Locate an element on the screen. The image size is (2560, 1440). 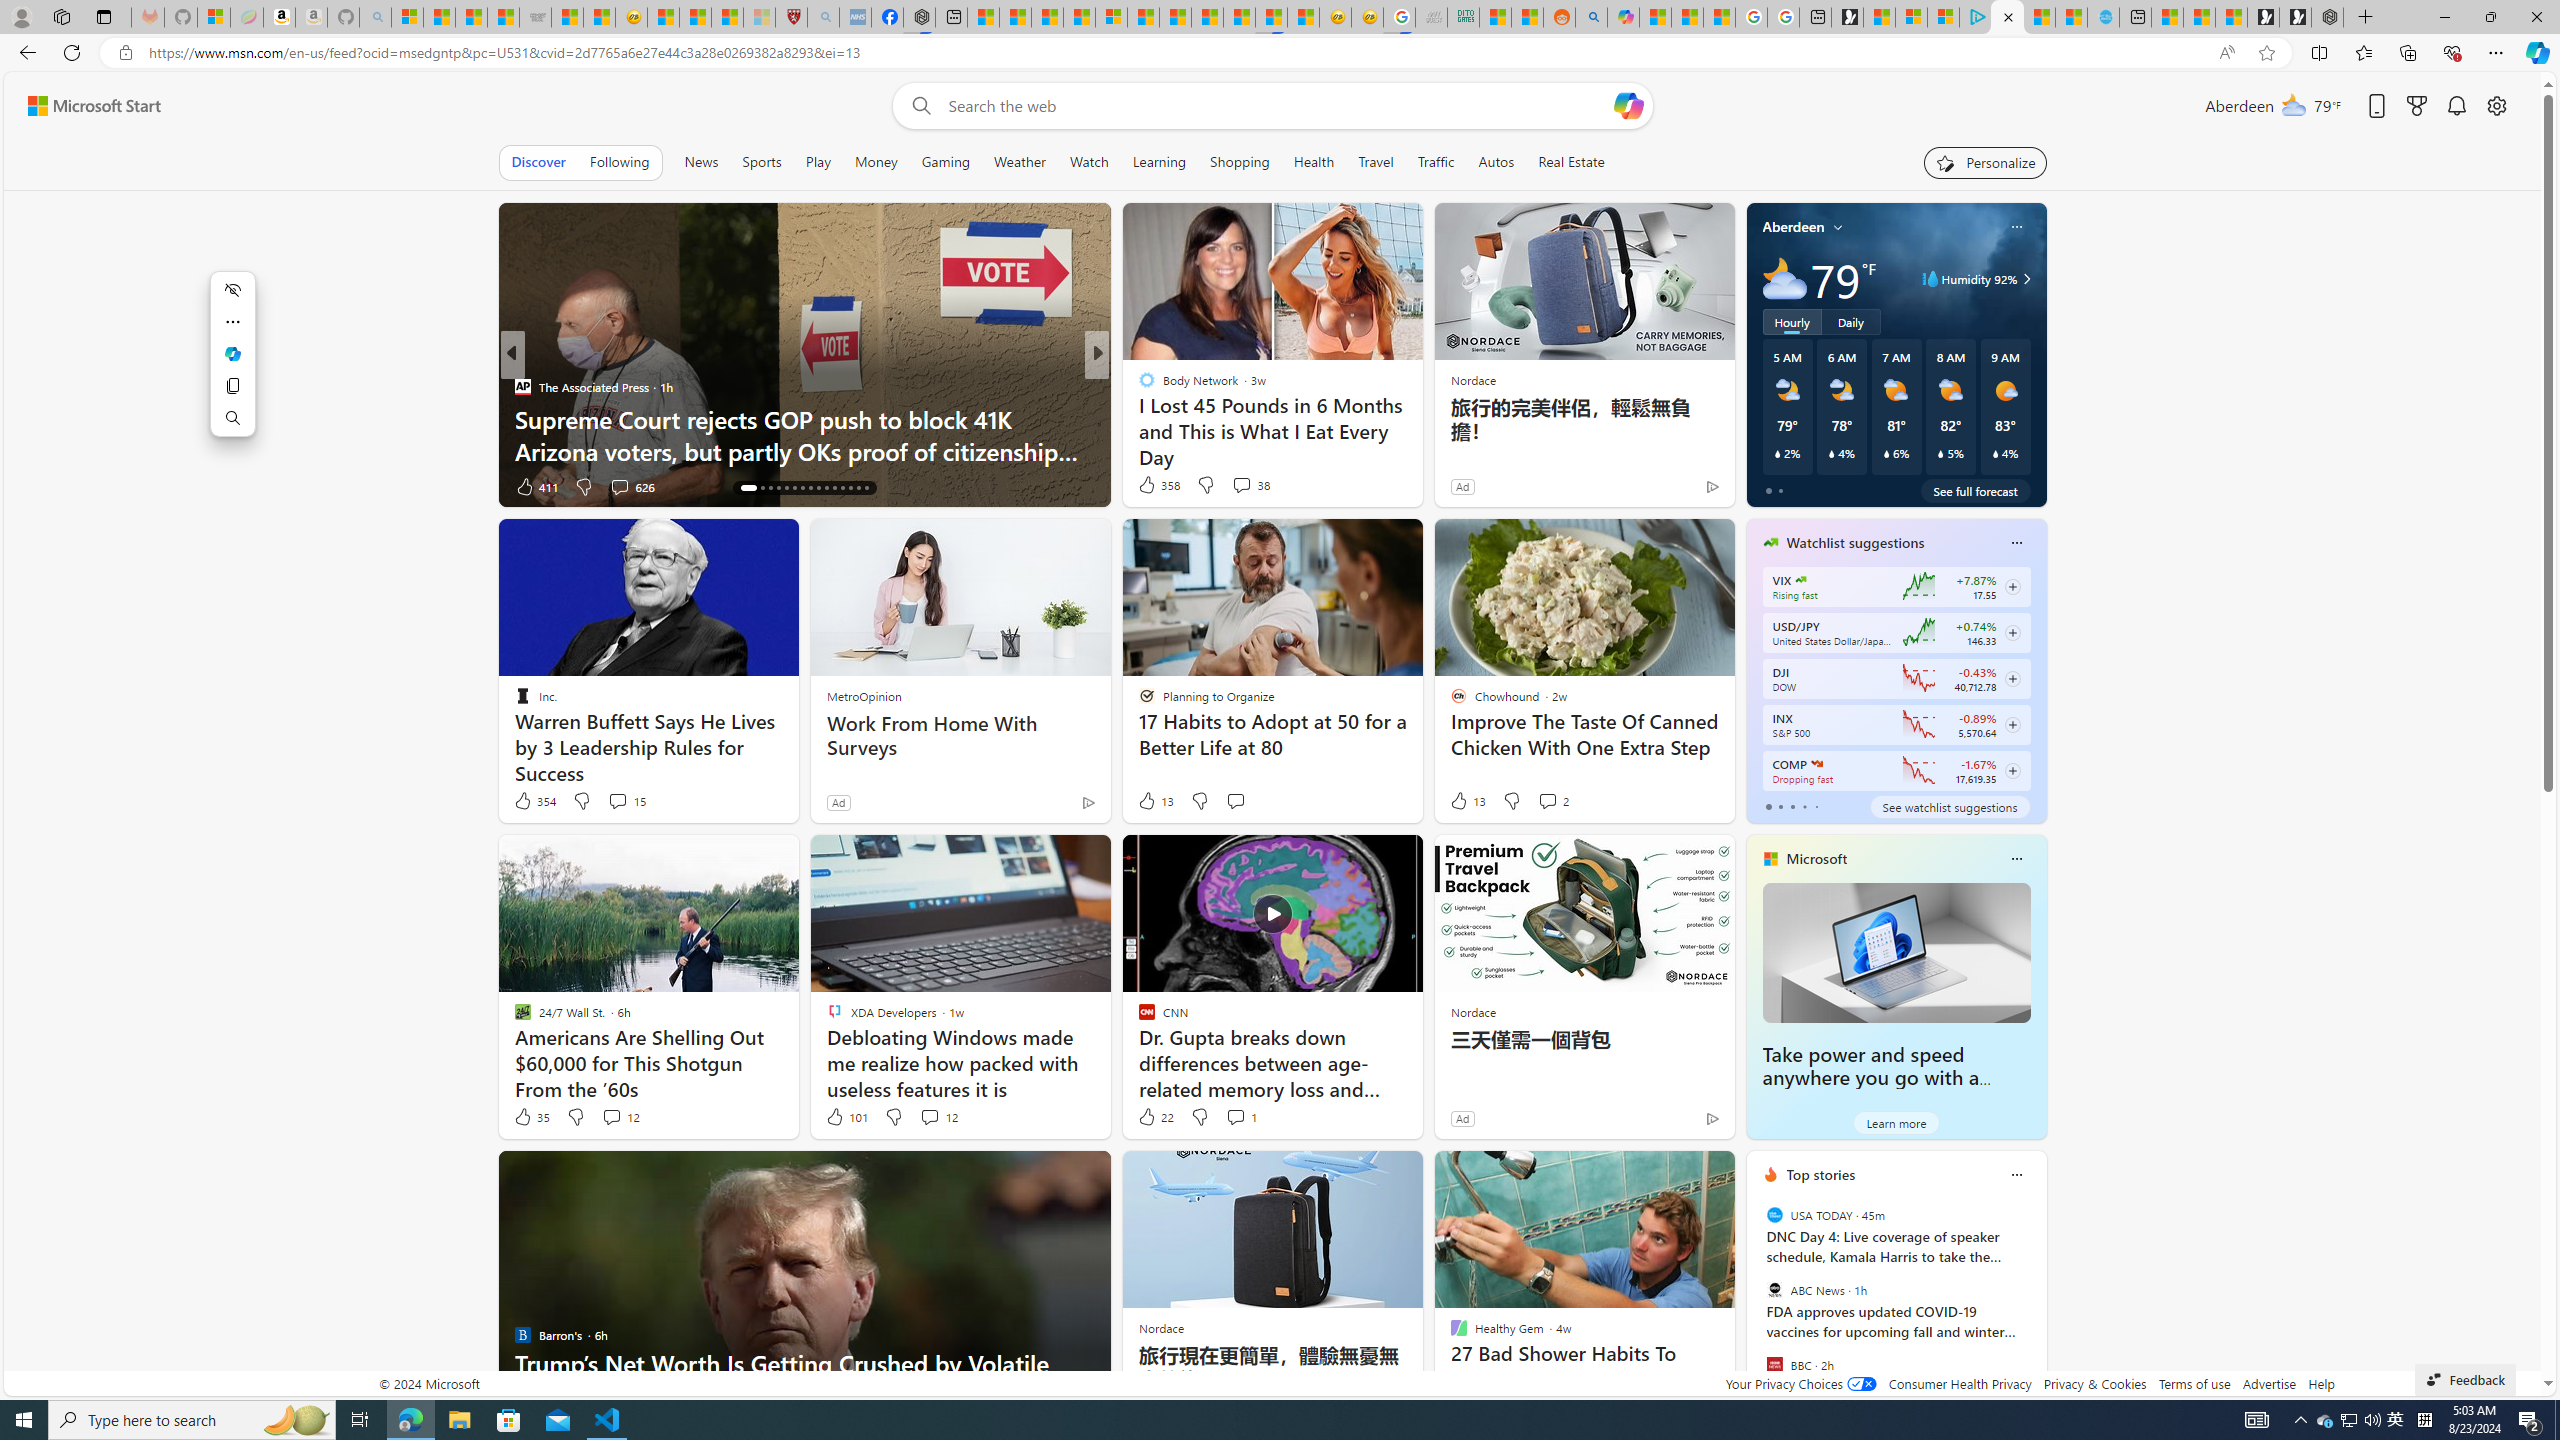
MetroOpinion is located at coordinates (864, 696).